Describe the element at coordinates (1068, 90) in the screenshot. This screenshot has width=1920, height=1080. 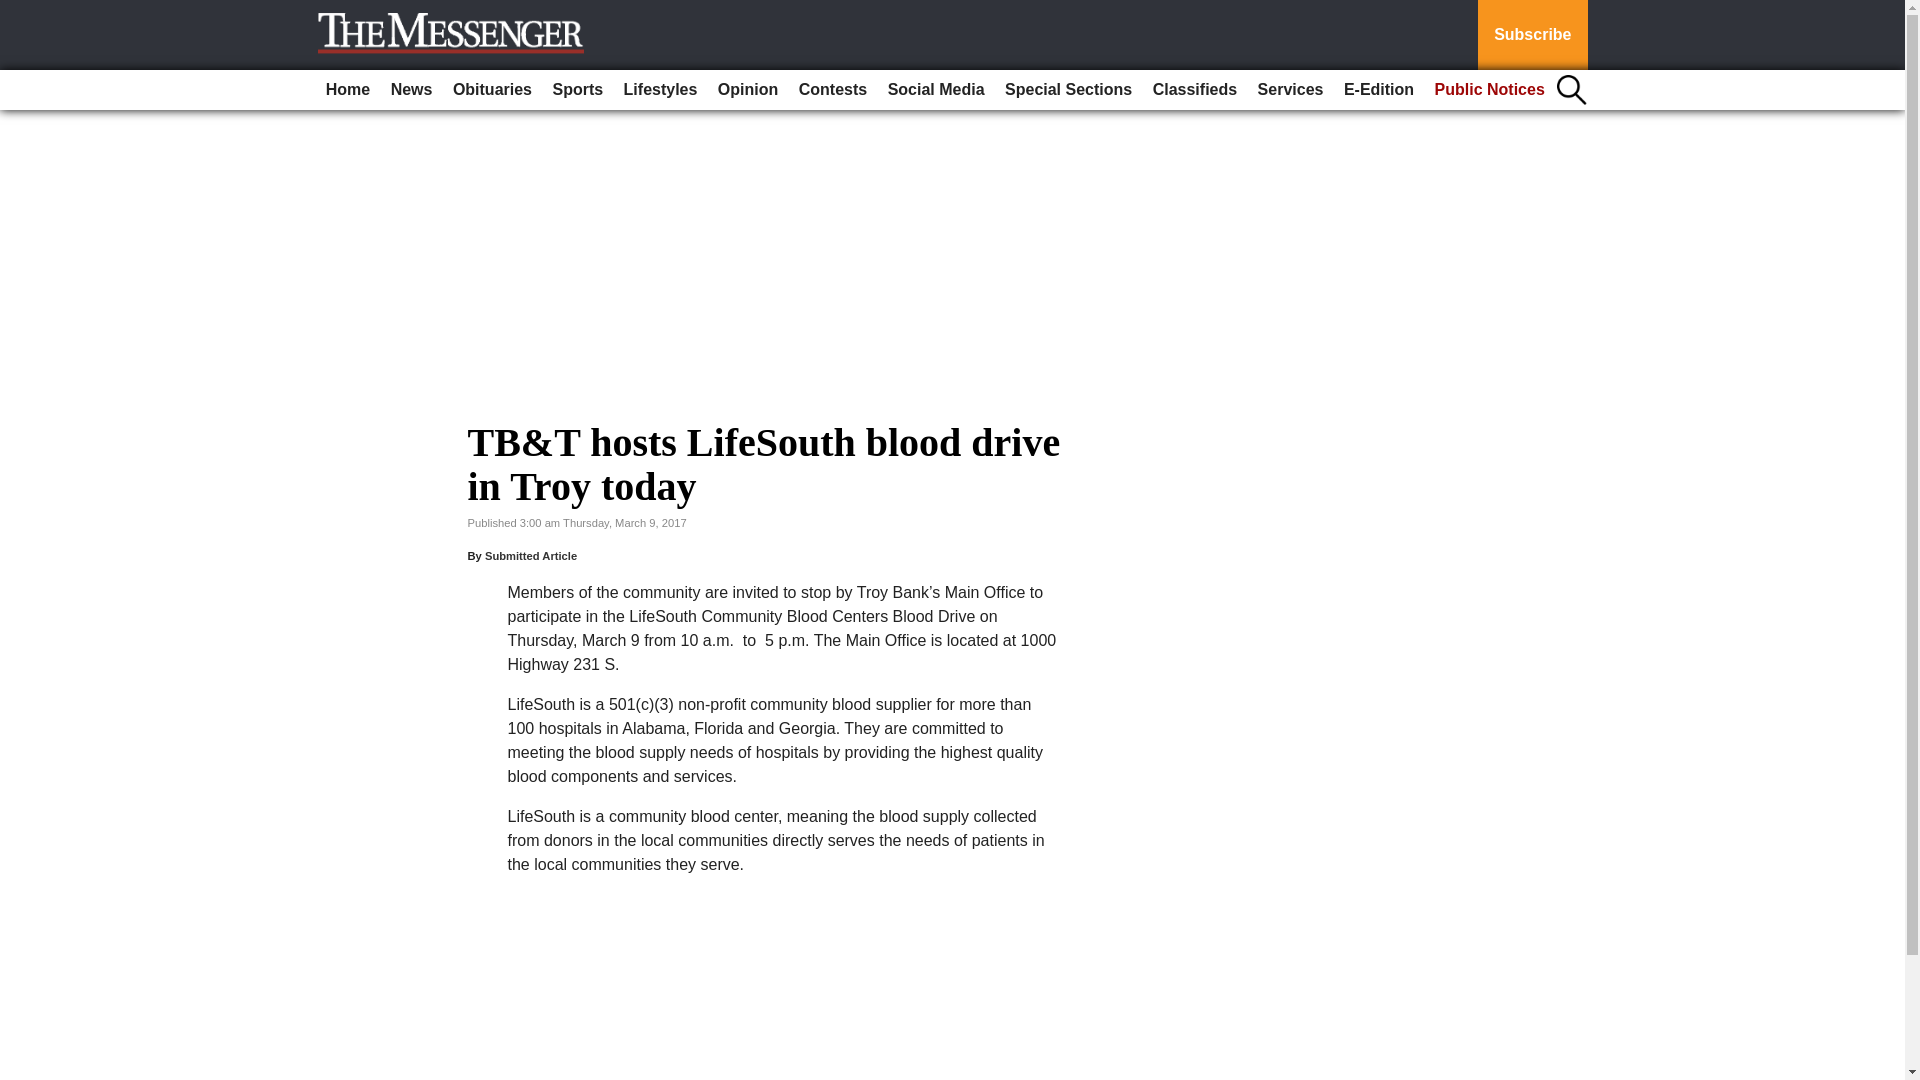
I see `Special Sections` at that location.